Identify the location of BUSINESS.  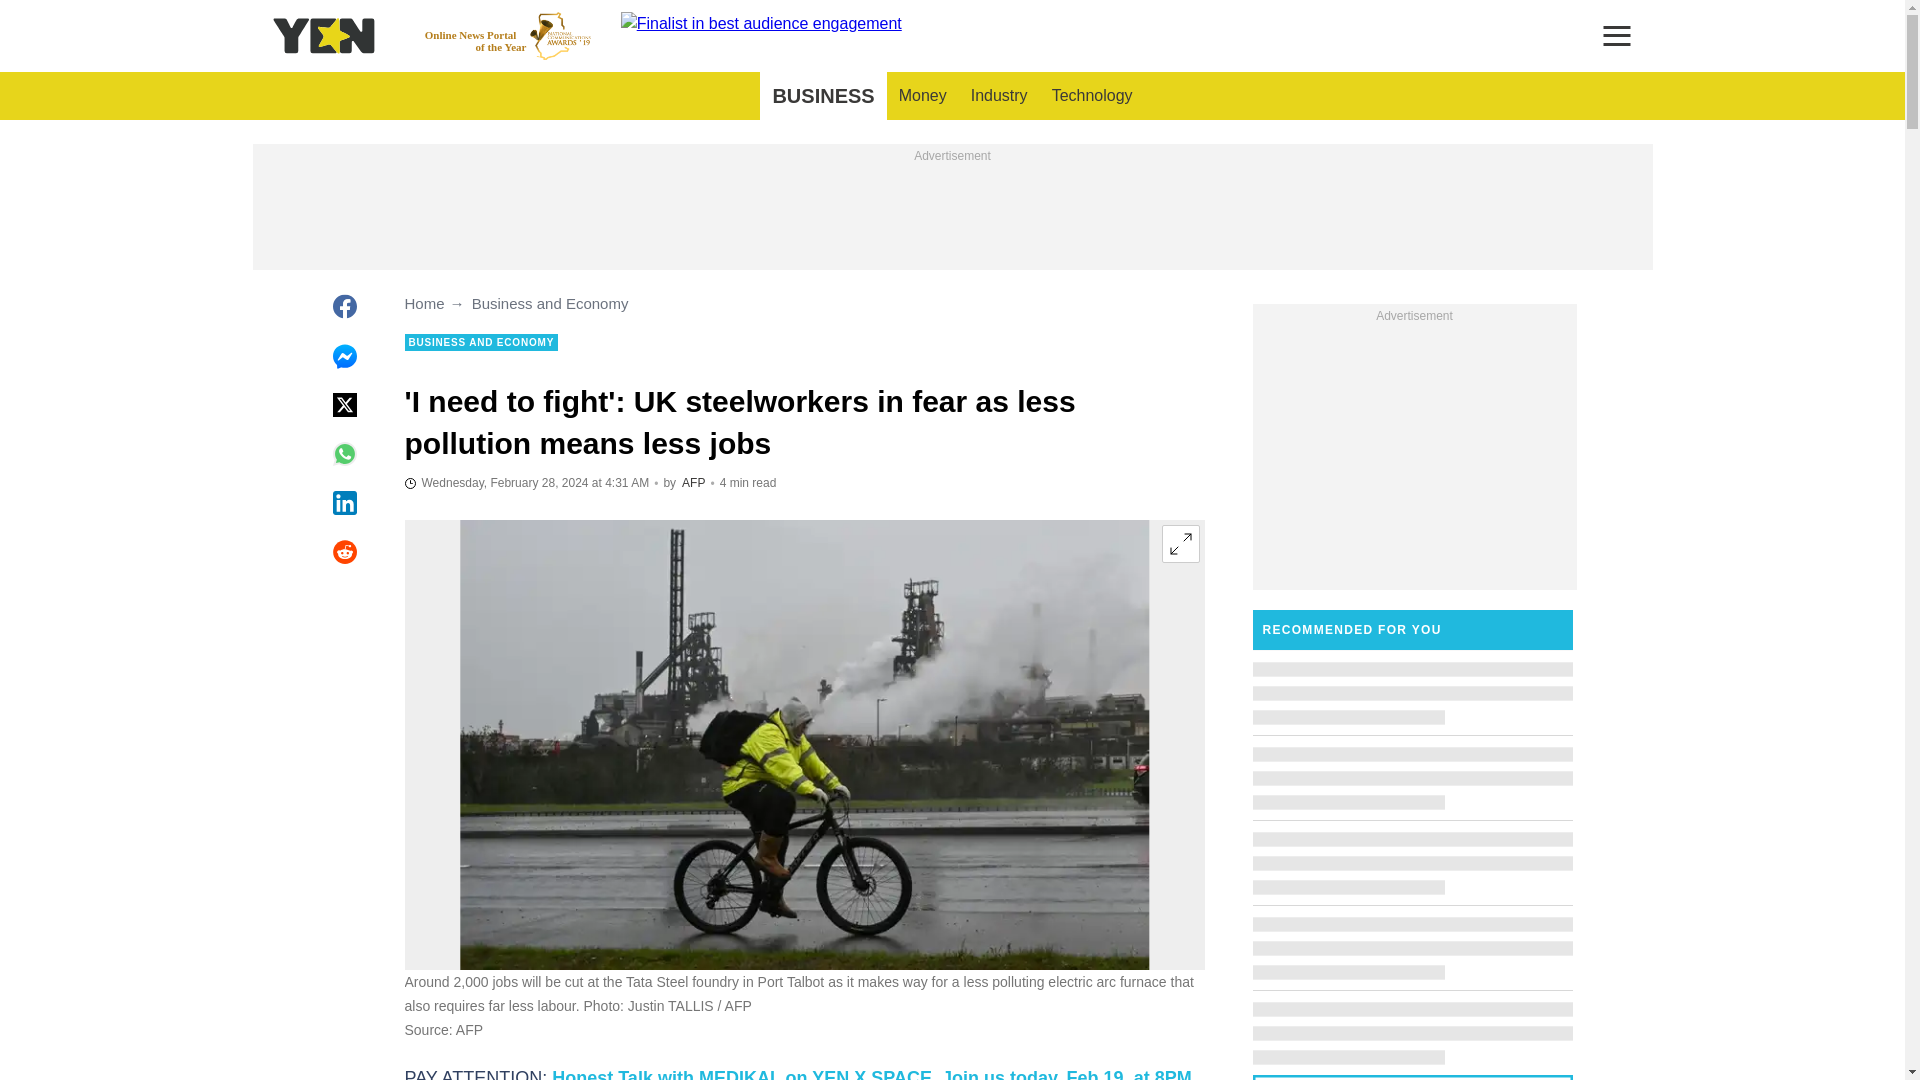
(822, 96).